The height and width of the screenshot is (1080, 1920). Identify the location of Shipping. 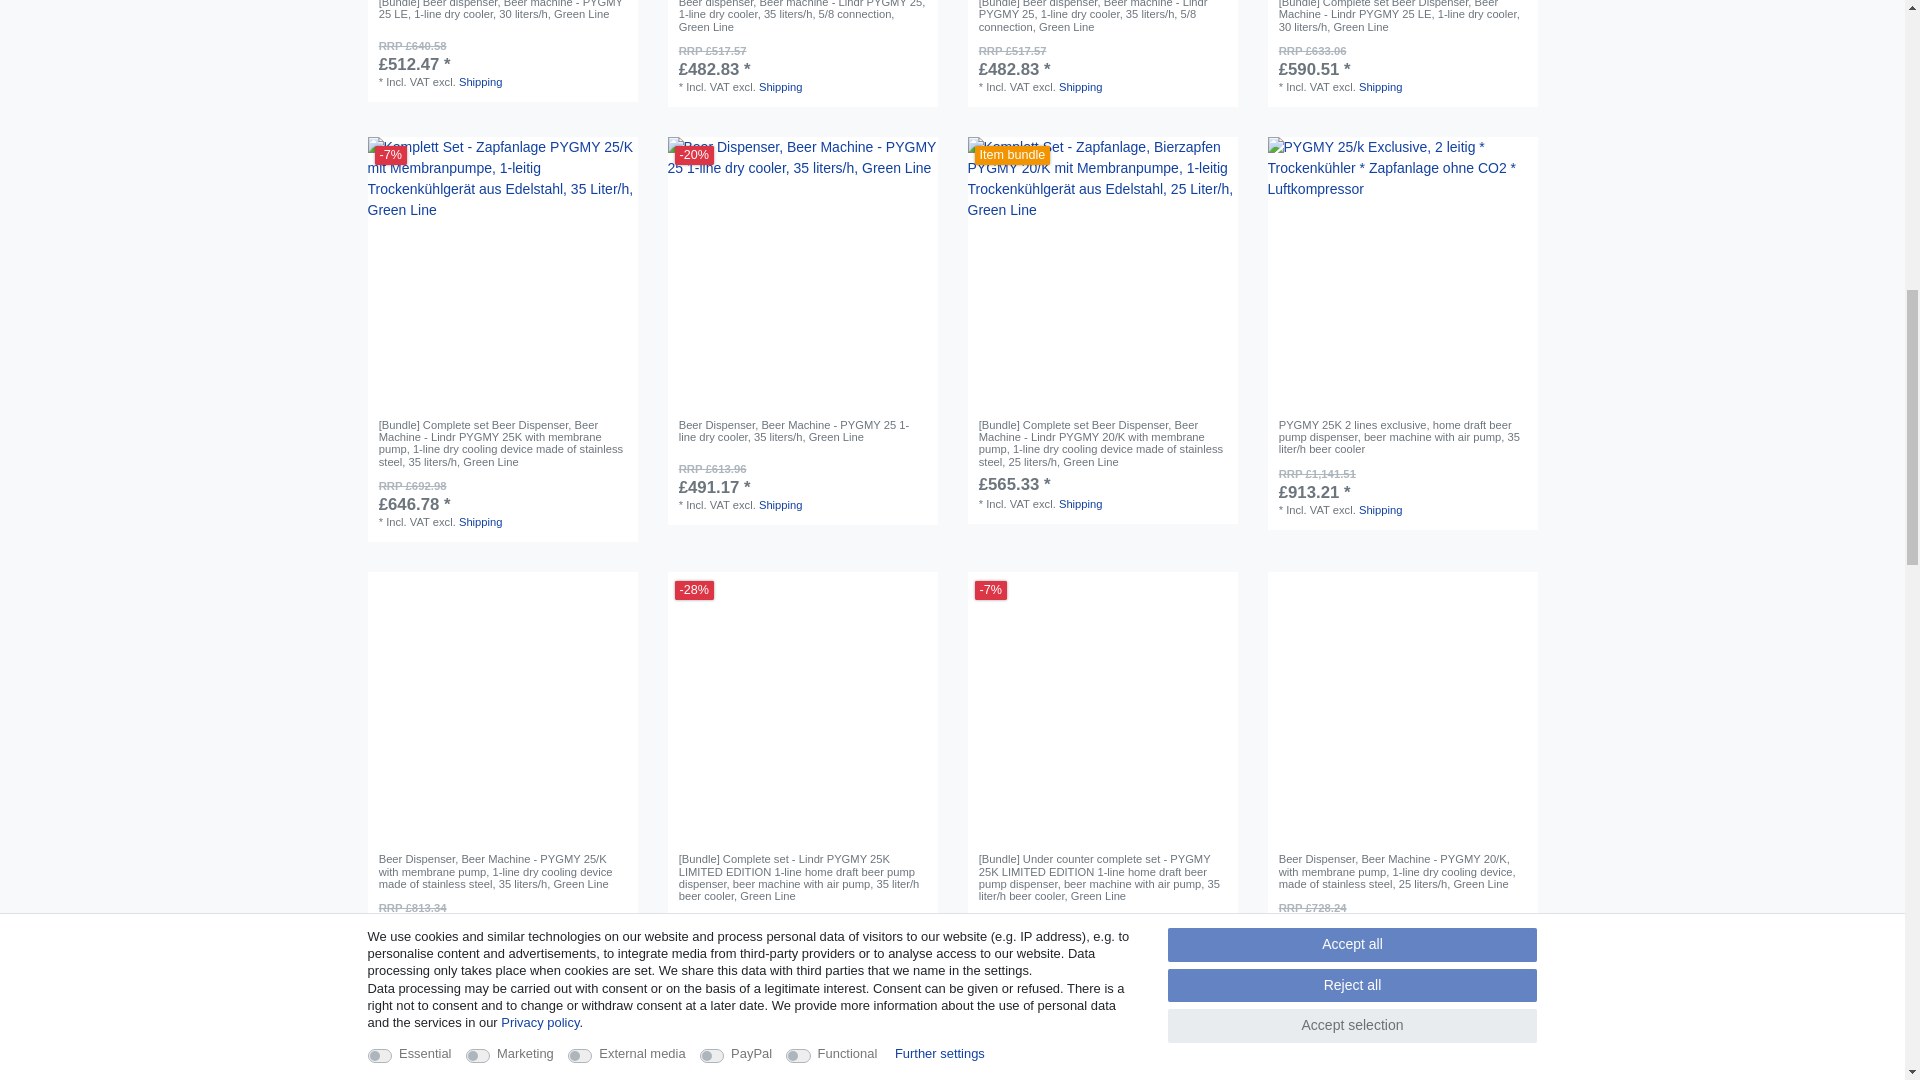
(780, 504).